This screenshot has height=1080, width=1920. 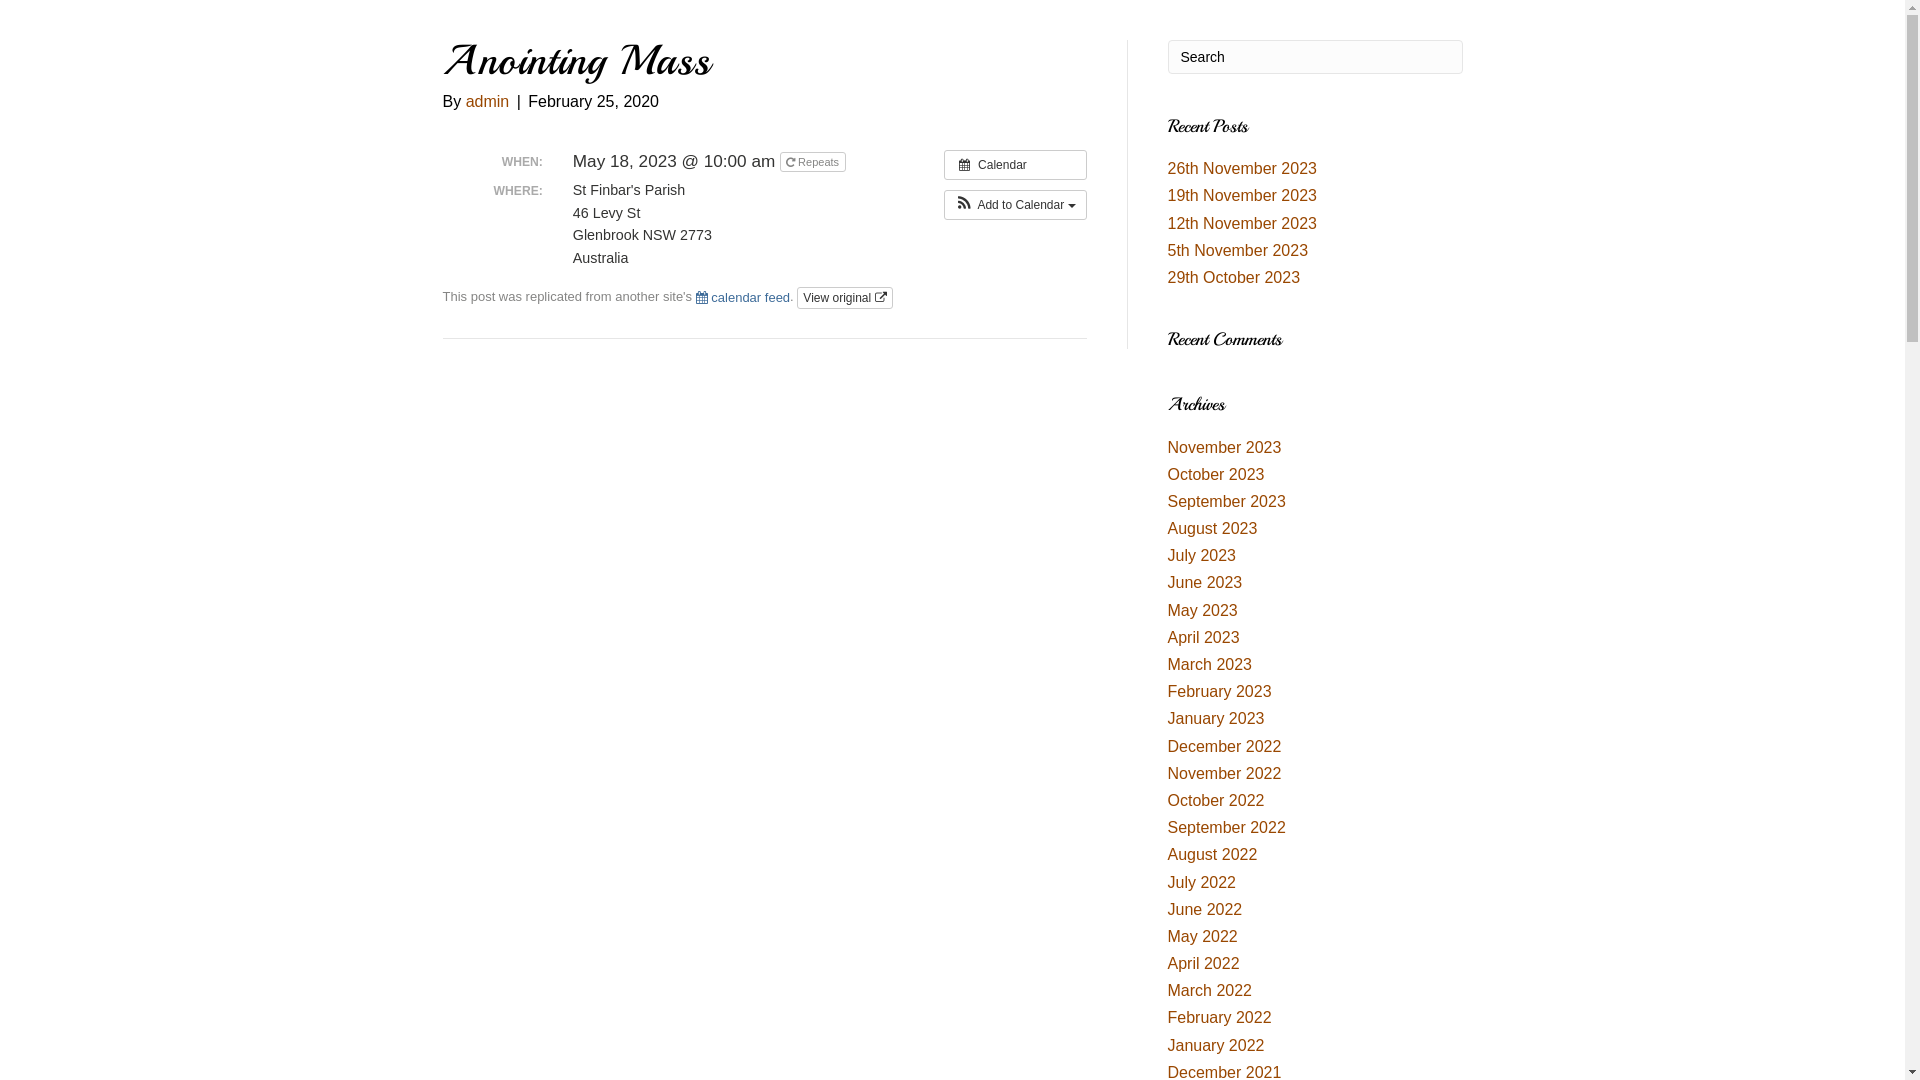 What do you see at coordinates (1227, 828) in the screenshot?
I see `September 2022` at bounding box center [1227, 828].